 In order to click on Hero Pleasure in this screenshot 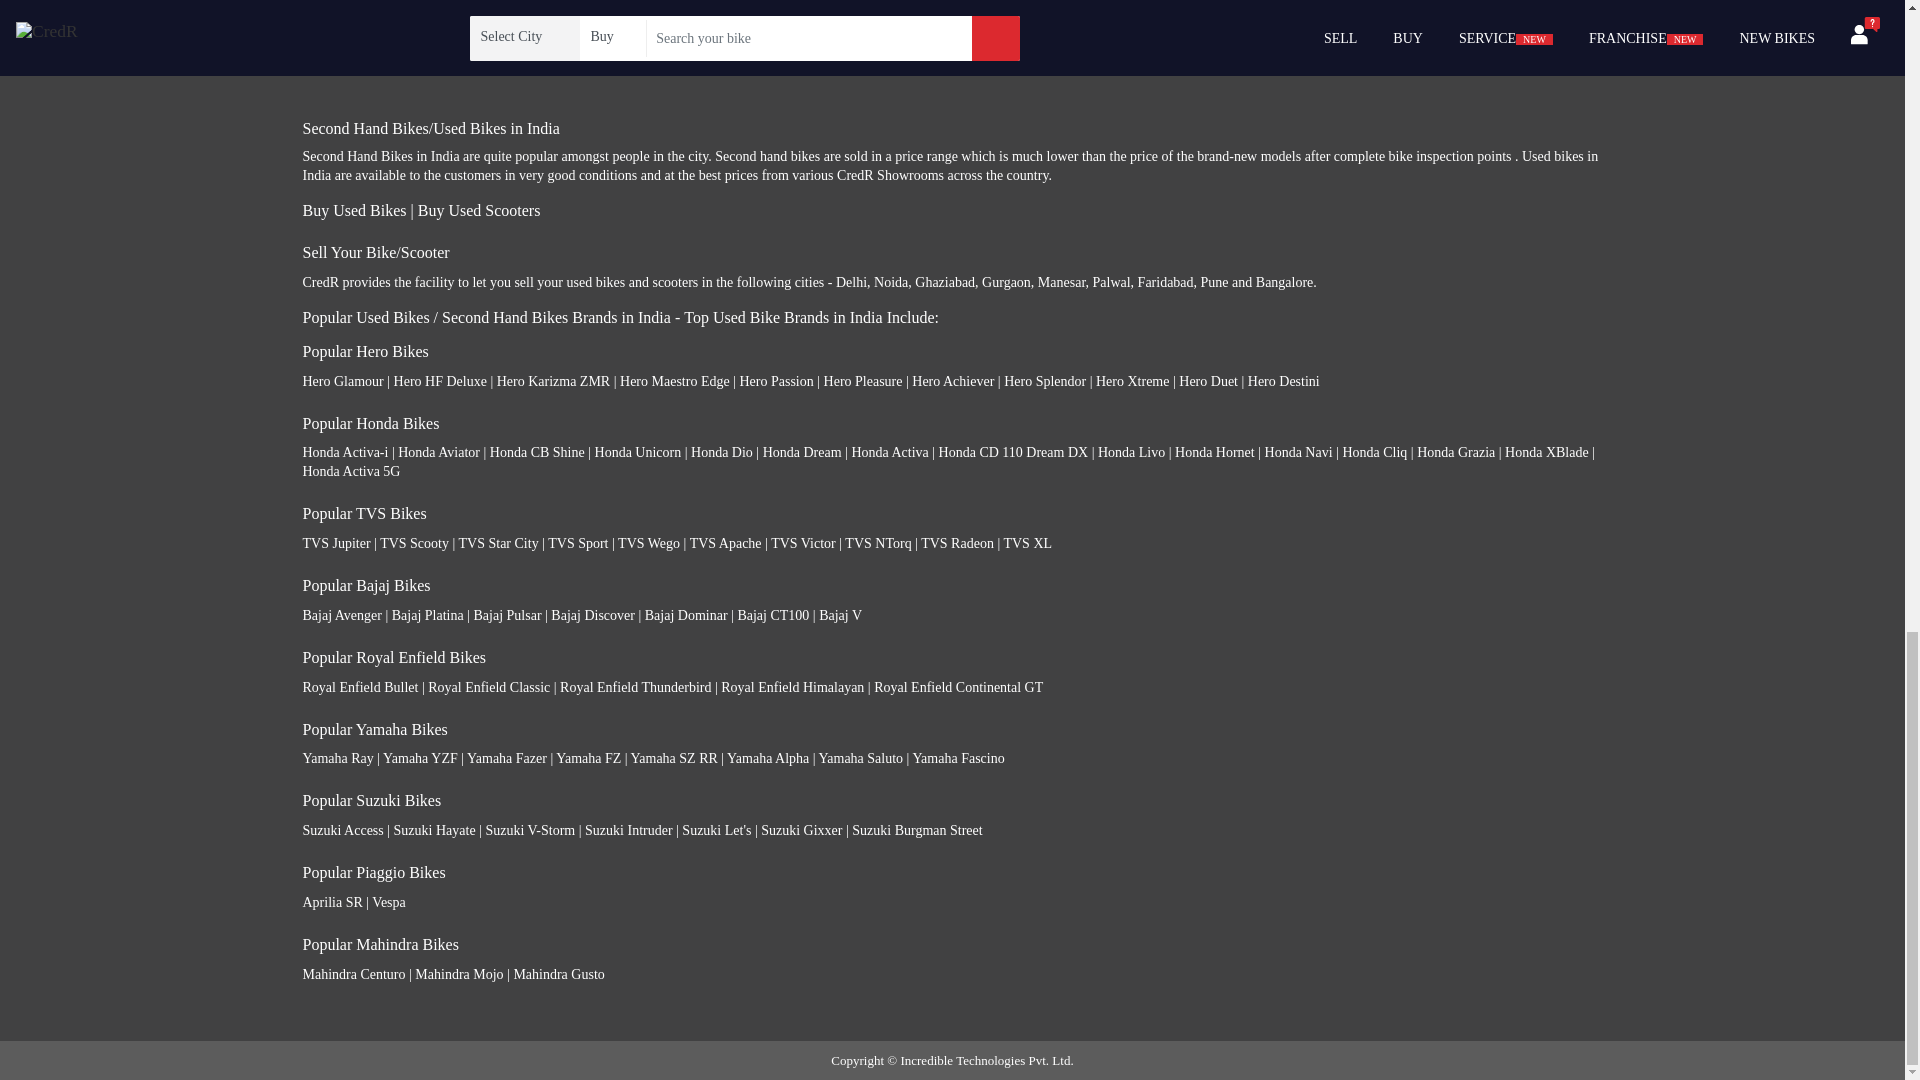, I will do `click(862, 380)`.